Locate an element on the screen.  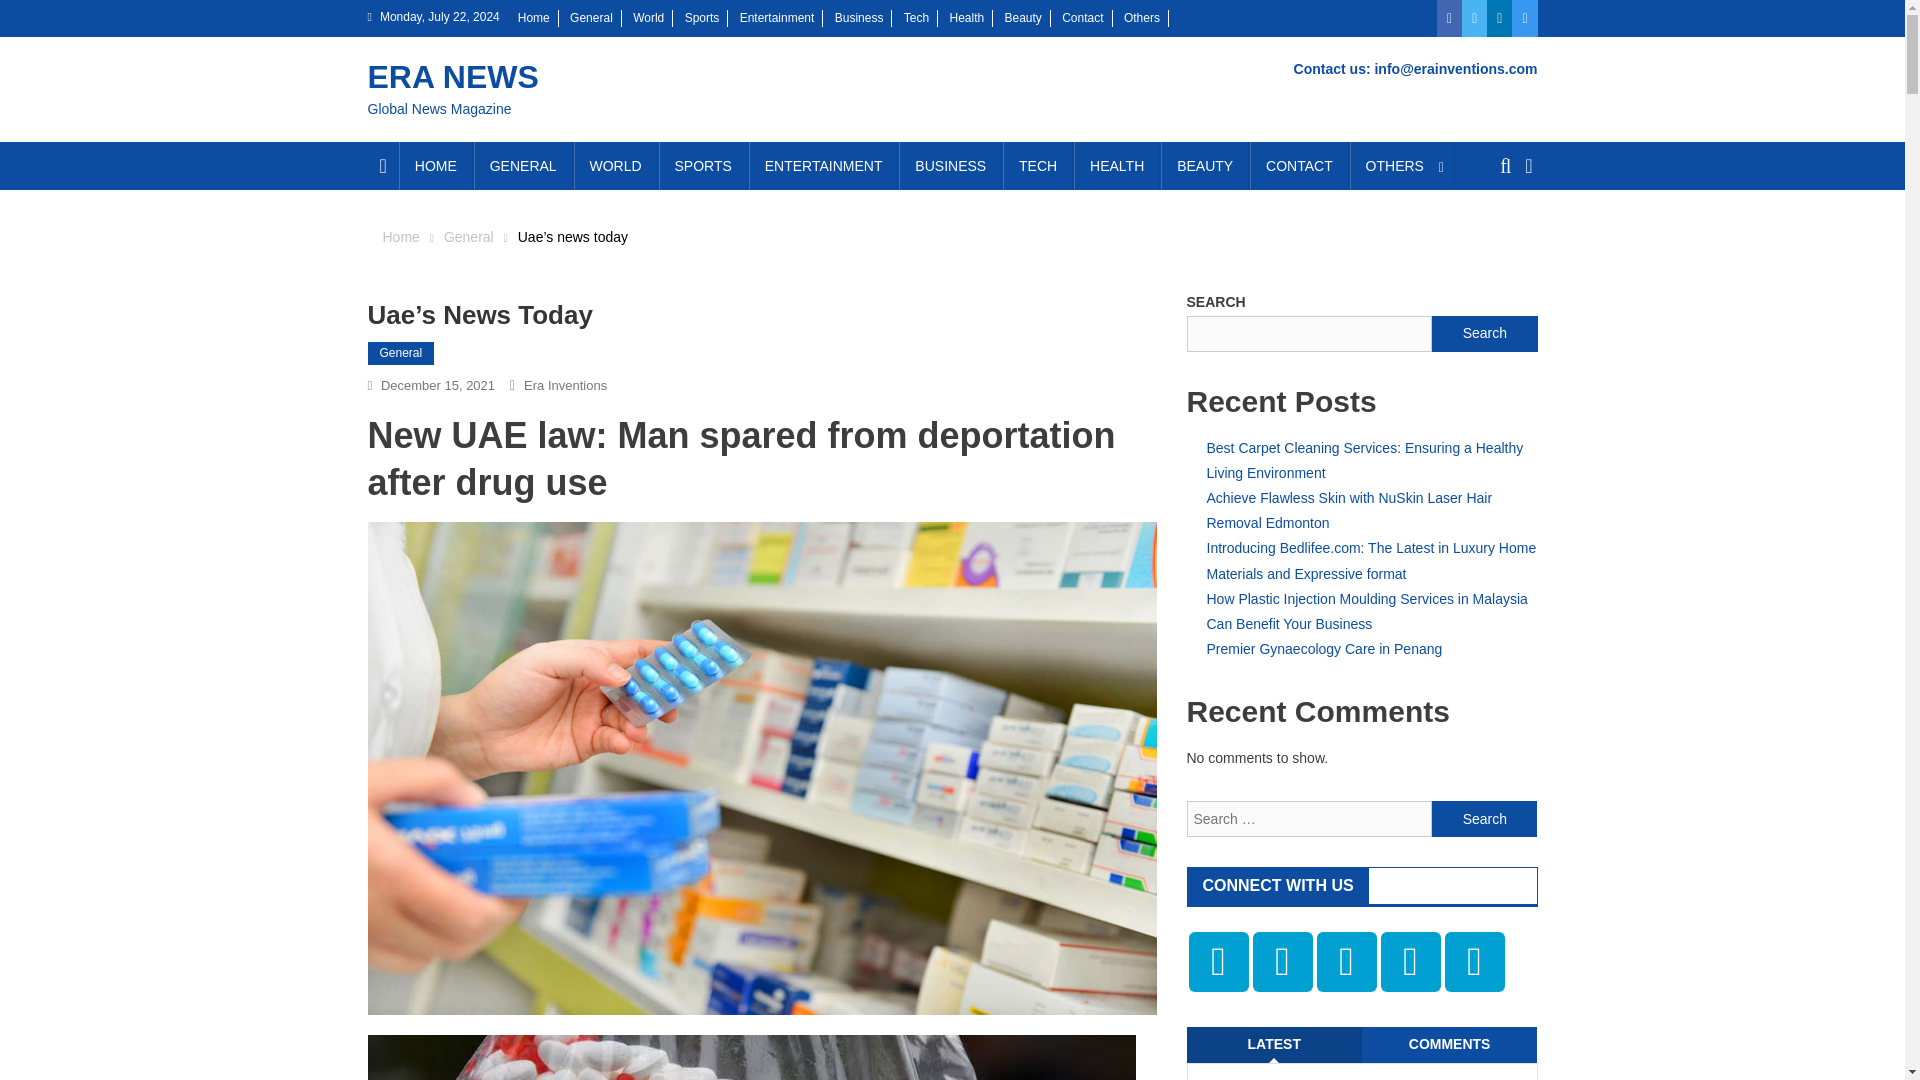
OTHERS is located at coordinates (1402, 166).